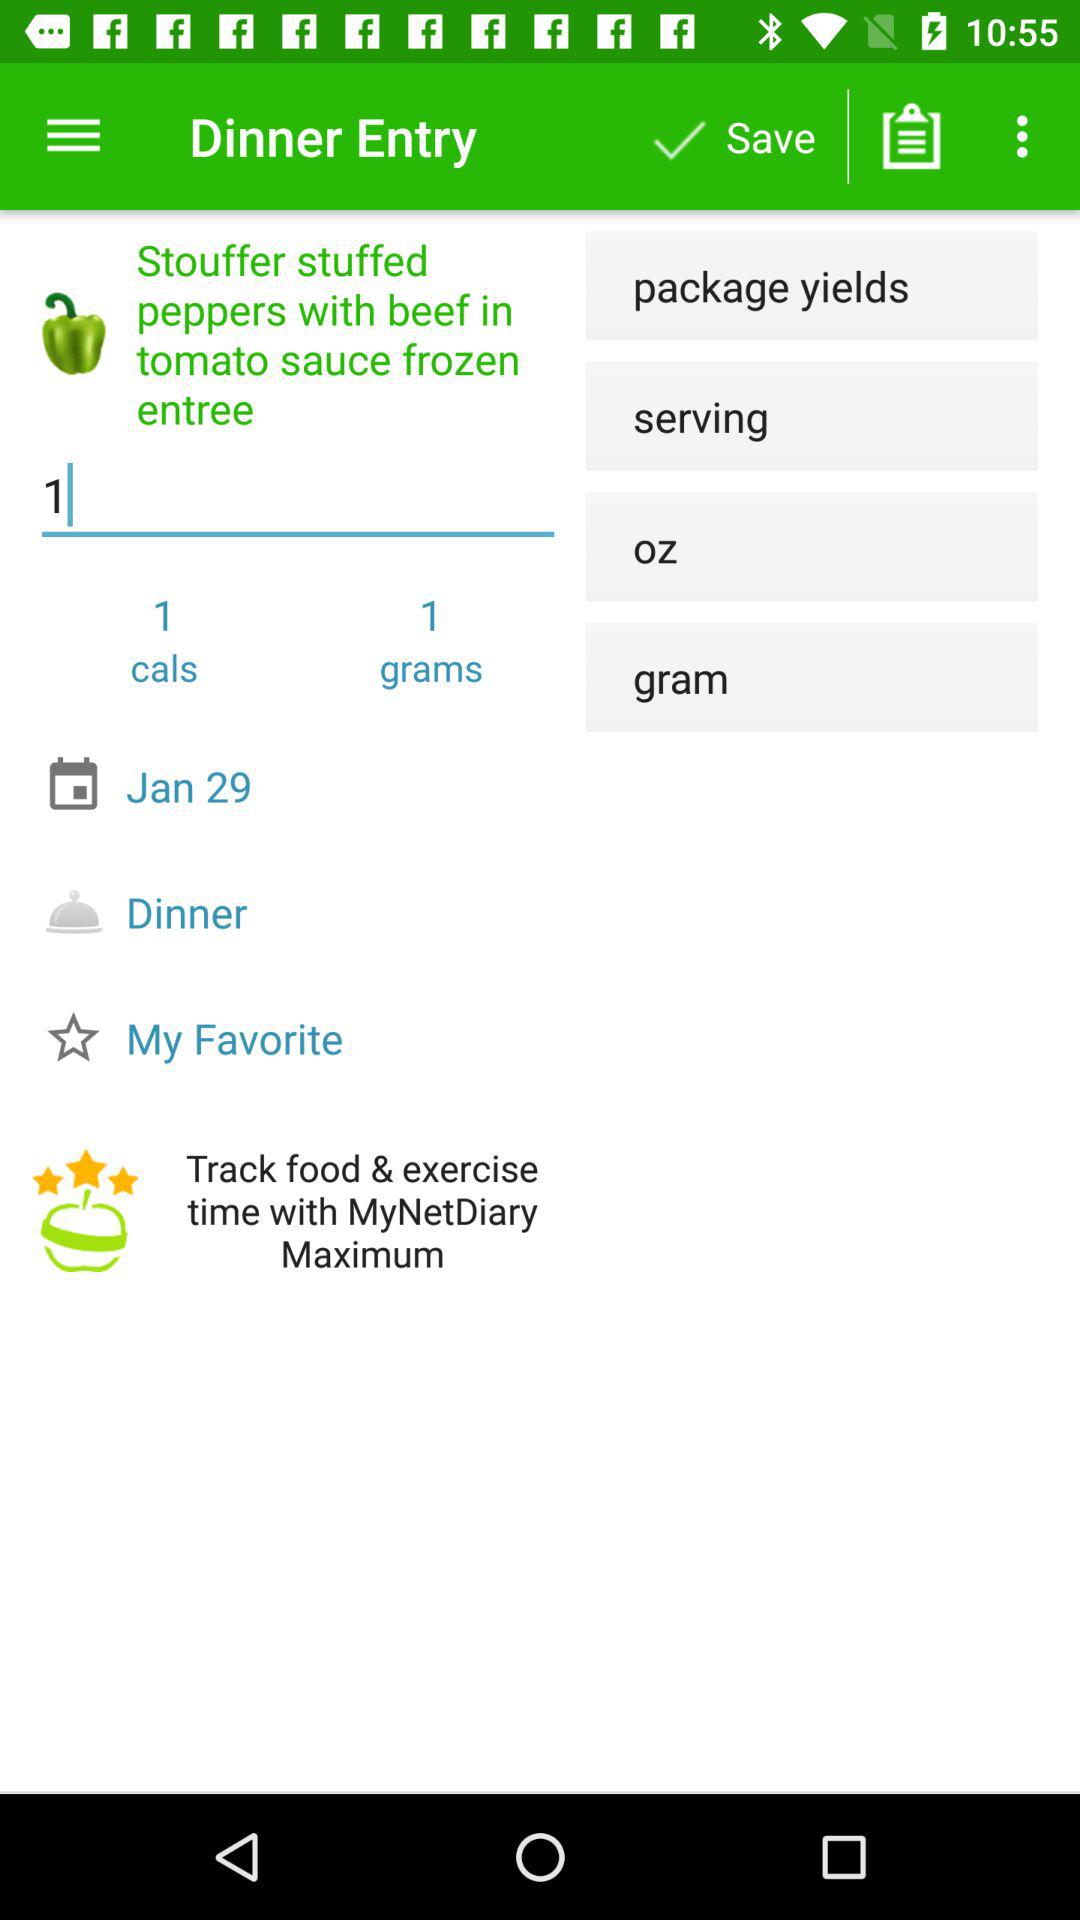 The height and width of the screenshot is (1920, 1080). Describe the element at coordinates (657, 676) in the screenshot. I see `select icon below the   oz item` at that location.